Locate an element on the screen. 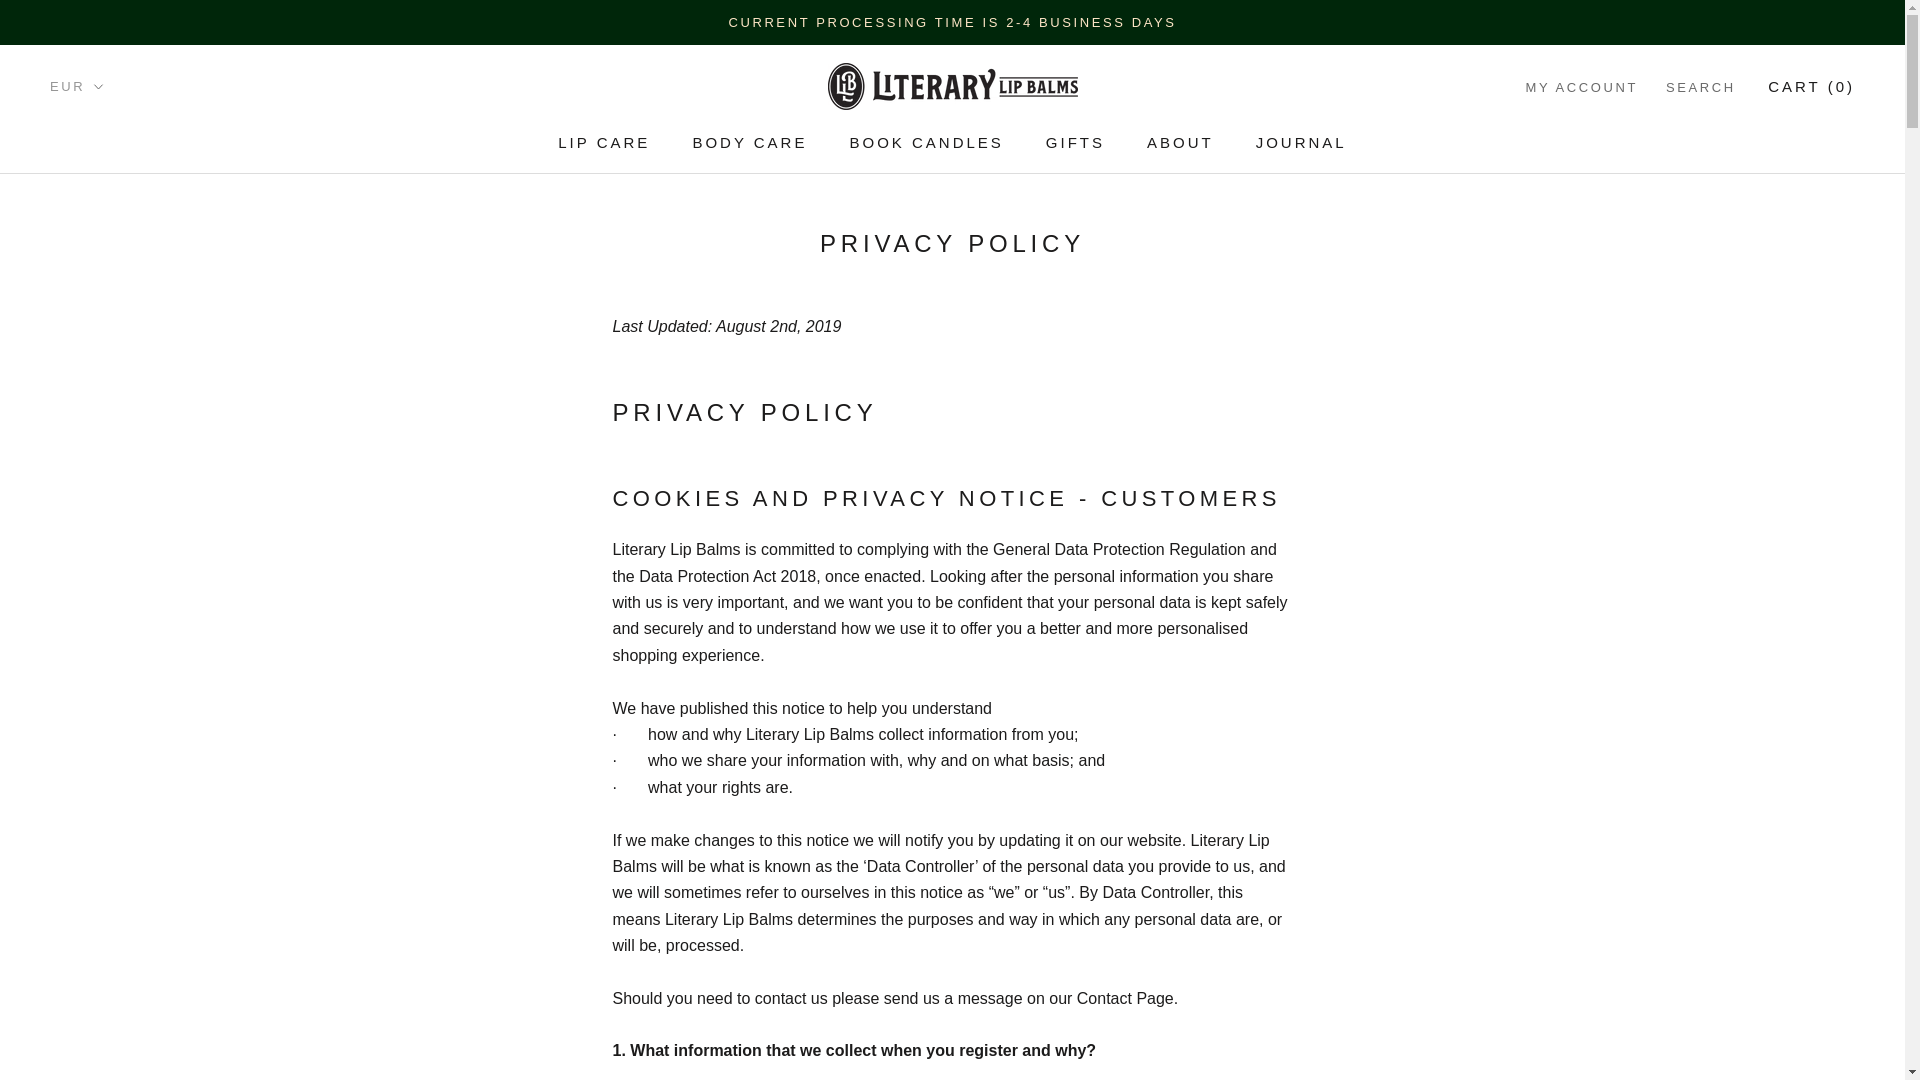  CURRENT PROCESSING TIME IS 2-4 BUSINESS DAYS is located at coordinates (925, 142).